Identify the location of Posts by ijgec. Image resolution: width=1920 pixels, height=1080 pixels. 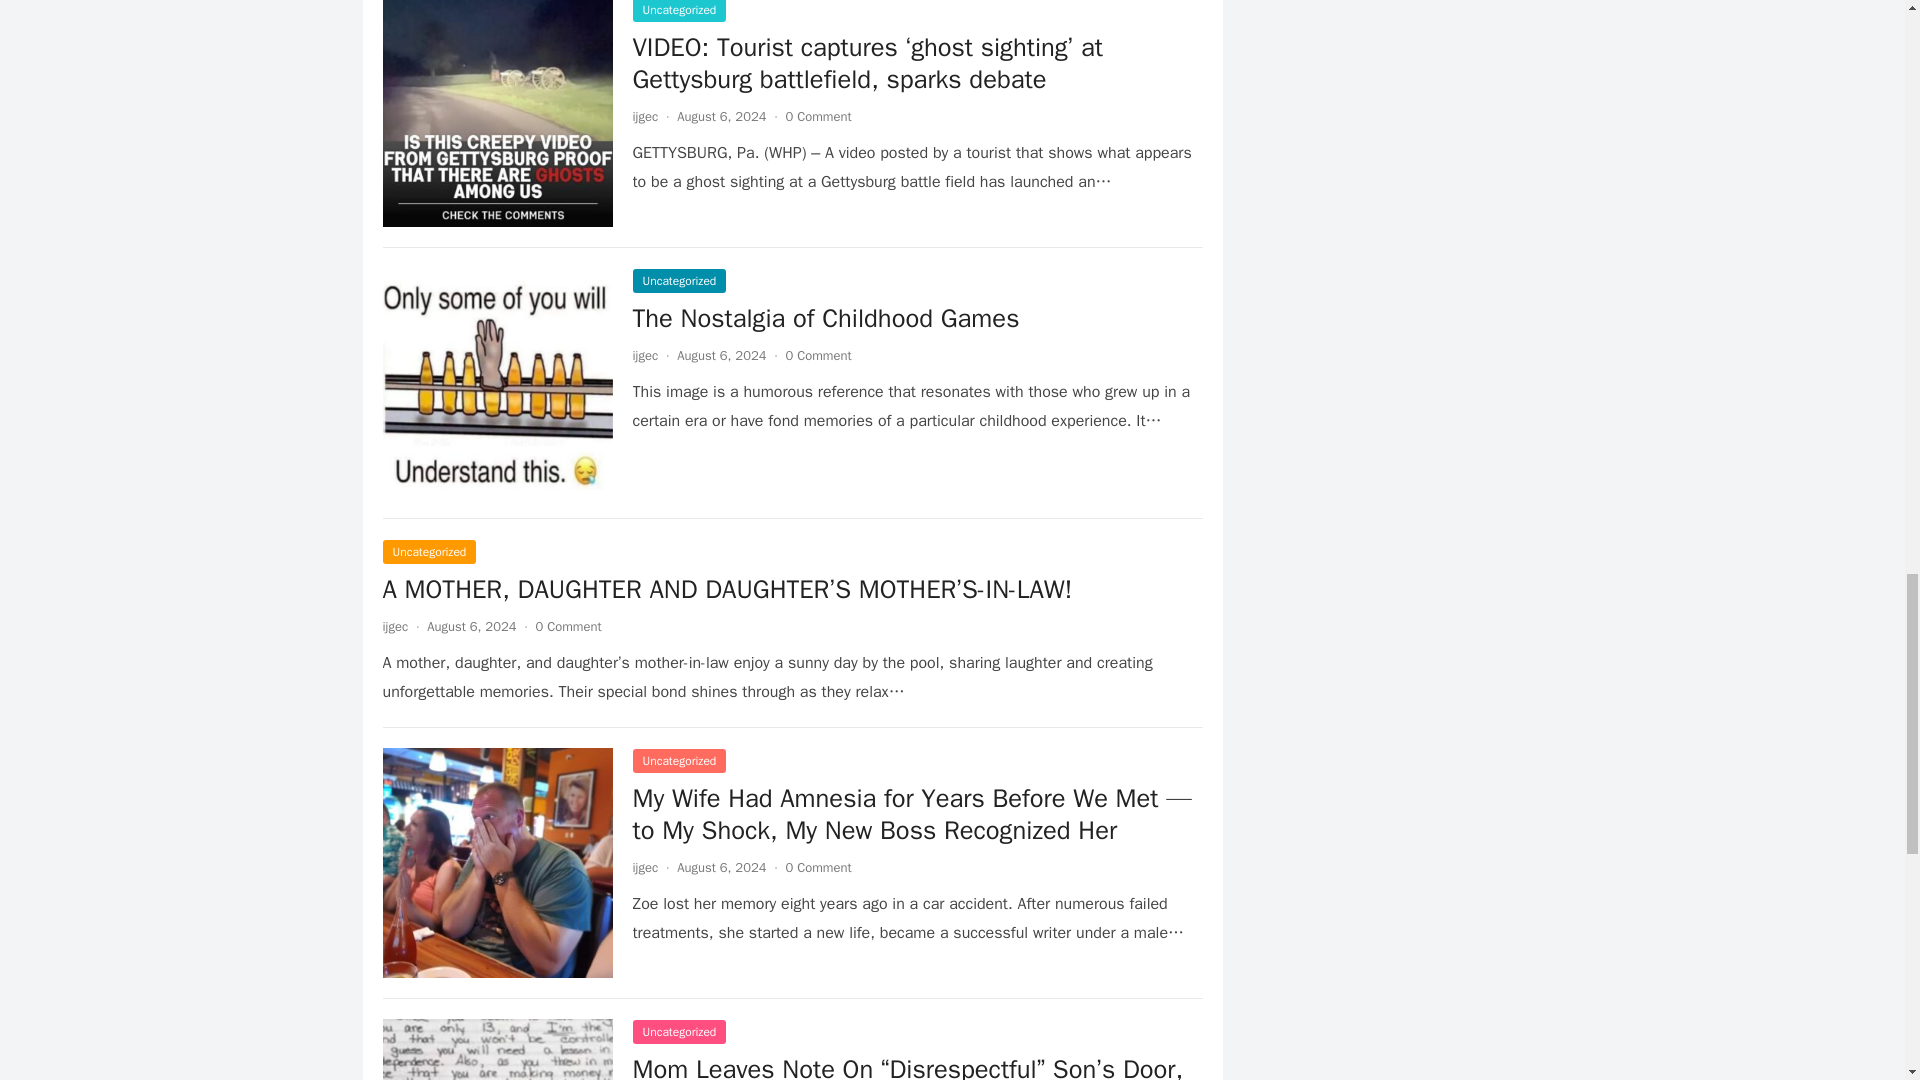
(394, 626).